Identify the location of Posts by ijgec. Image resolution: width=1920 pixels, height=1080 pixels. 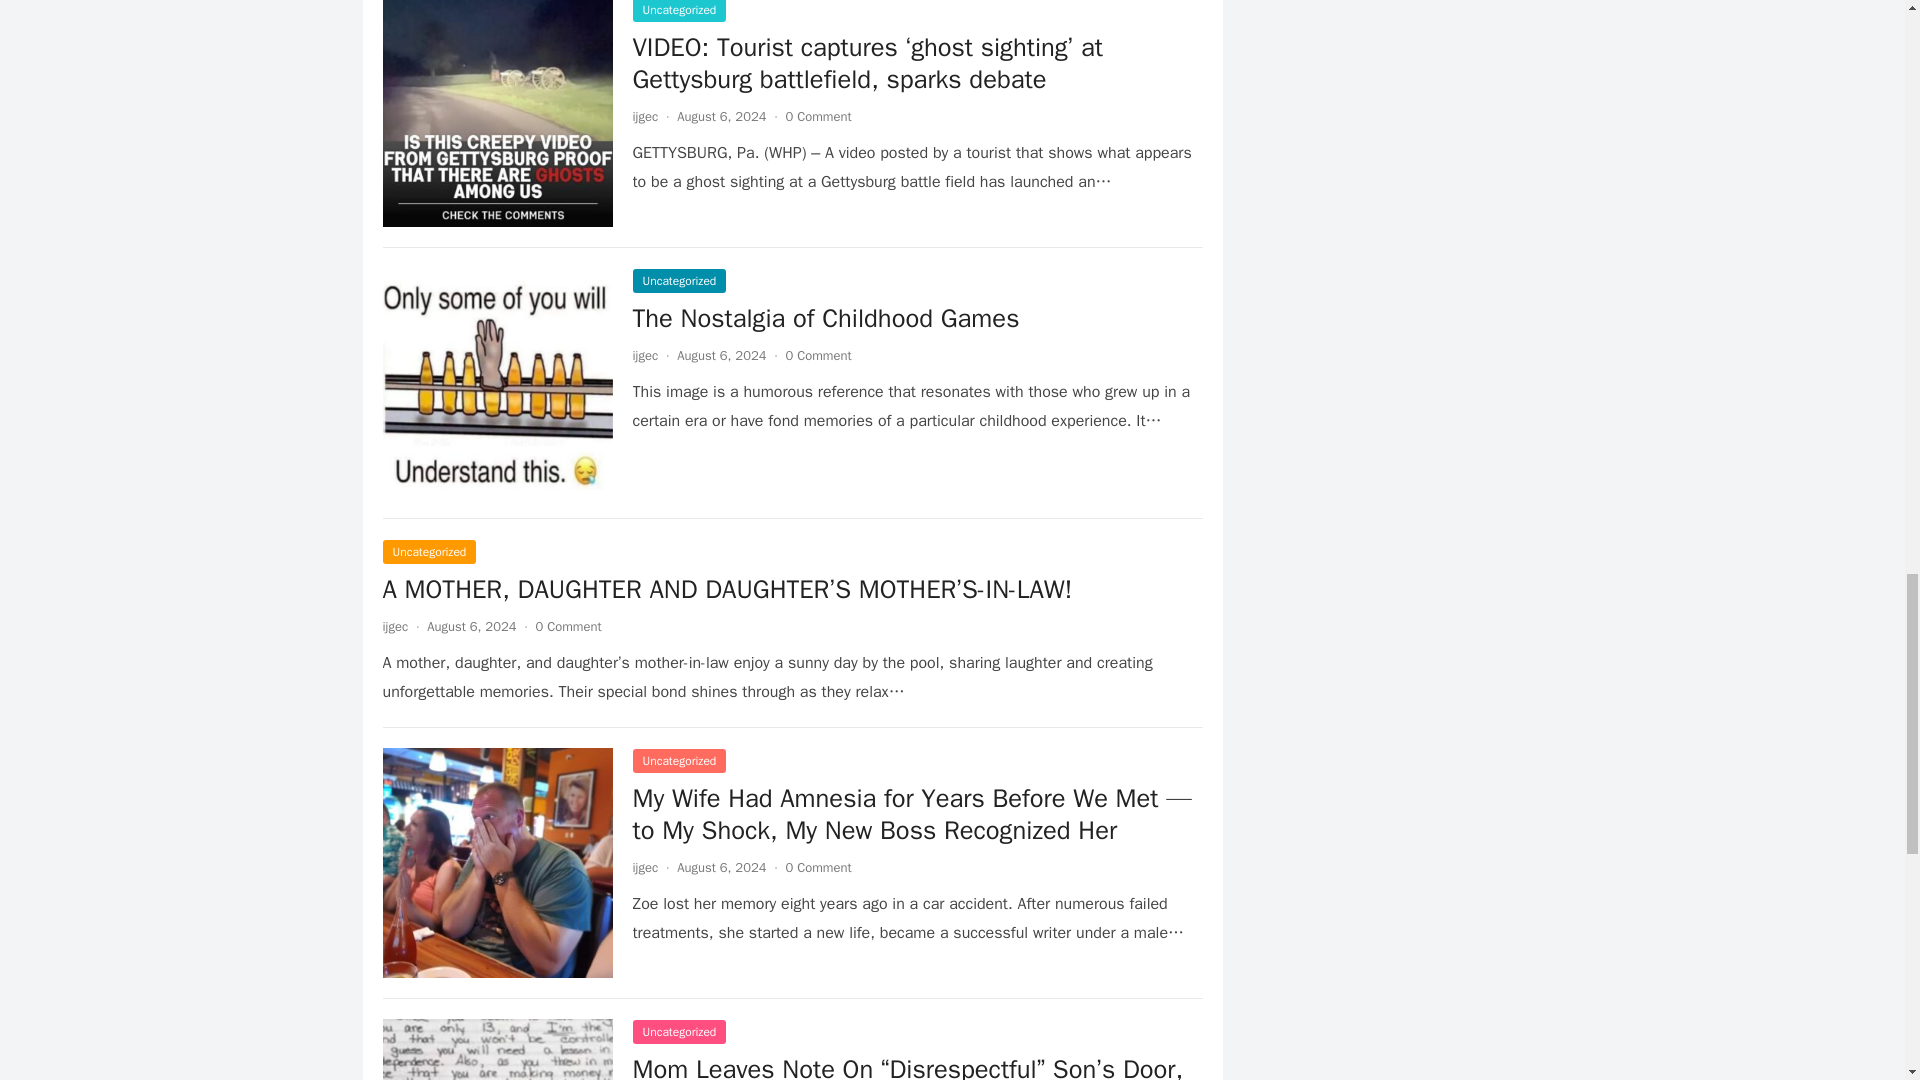
(394, 626).